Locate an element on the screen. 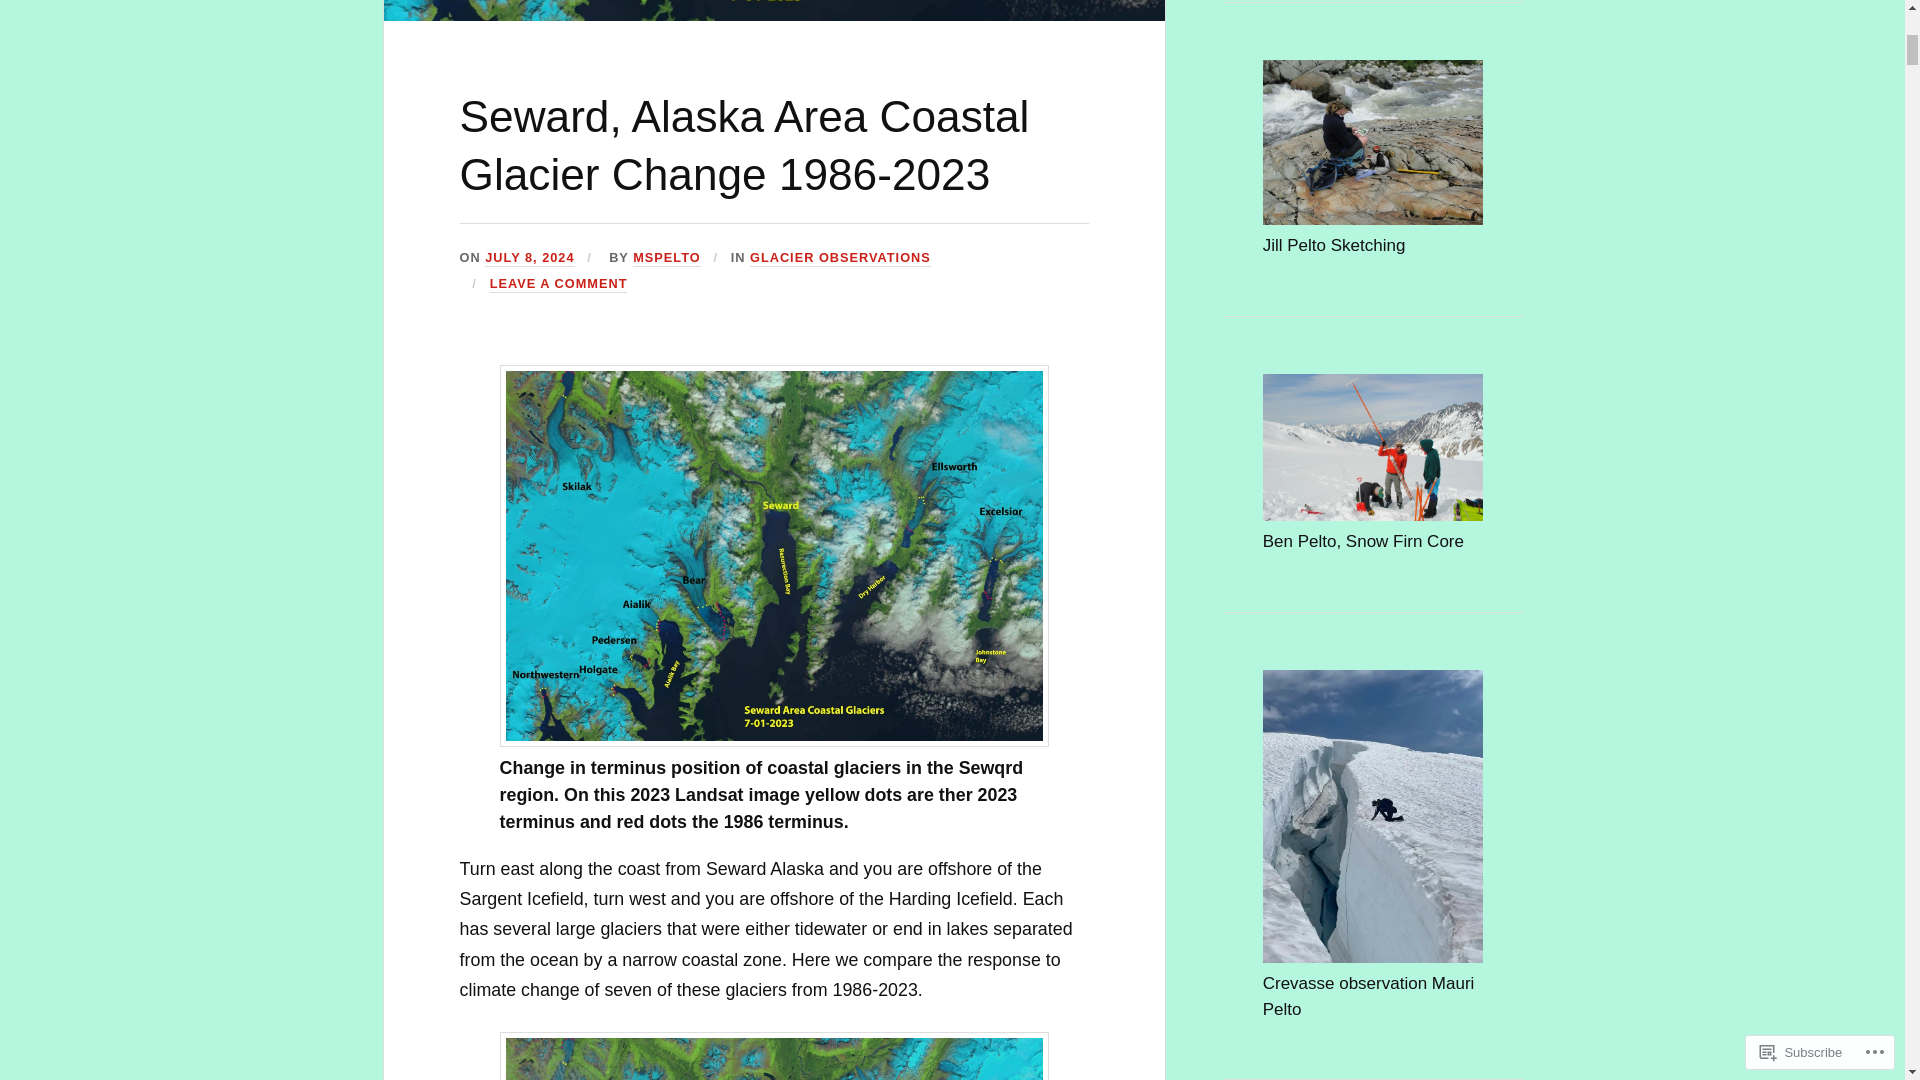  GLACIER OBSERVATIONS is located at coordinates (840, 258).